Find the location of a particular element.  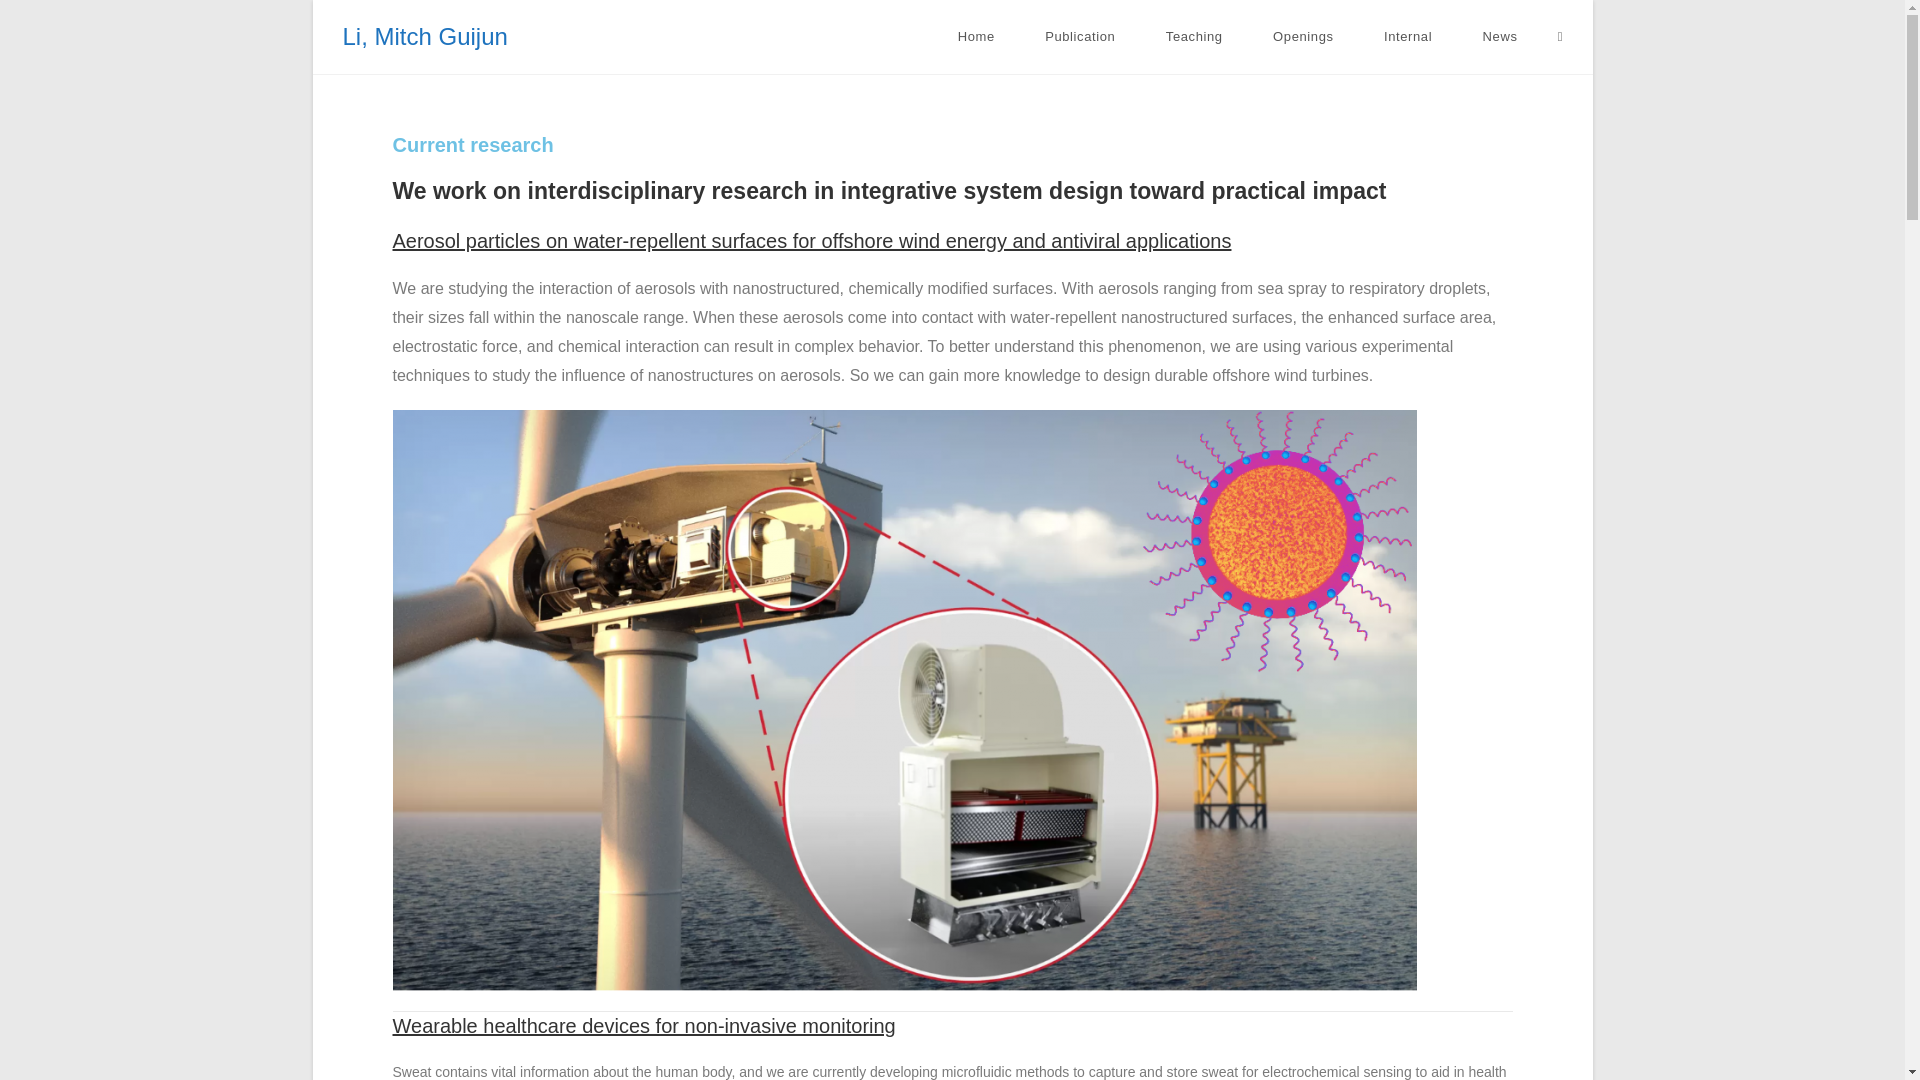

News is located at coordinates (1499, 37).